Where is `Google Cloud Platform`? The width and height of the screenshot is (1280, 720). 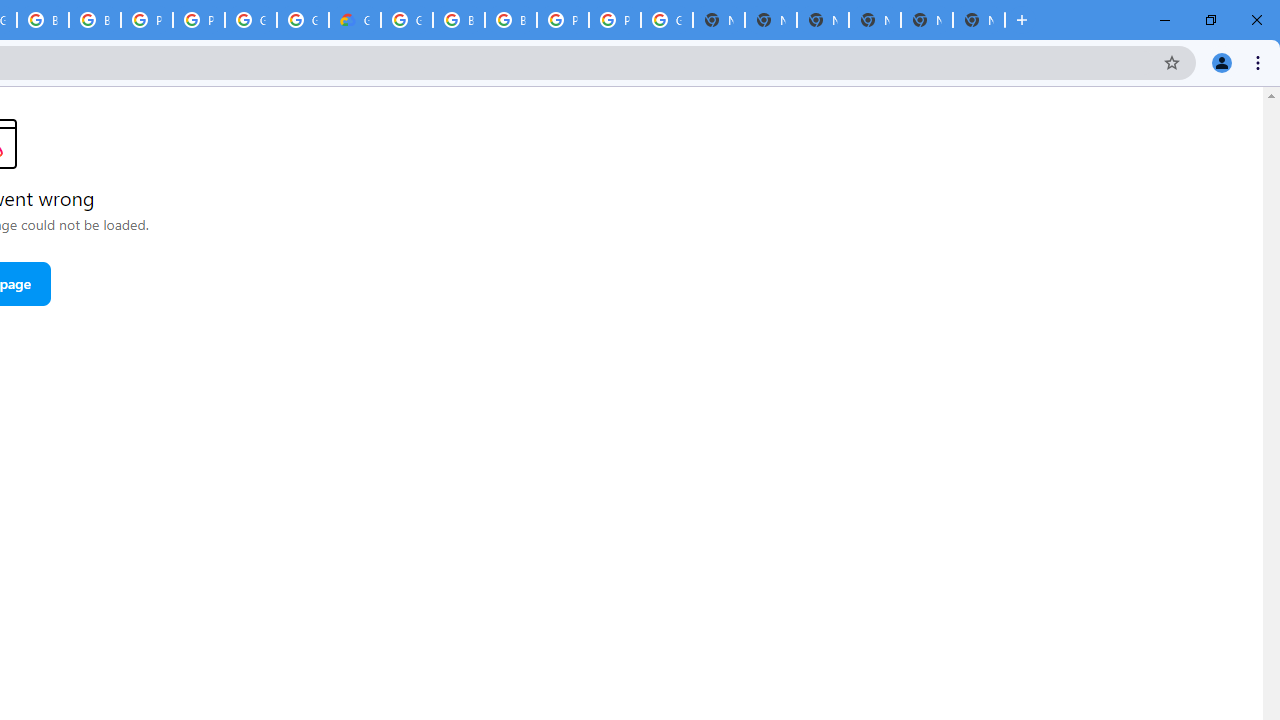 Google Cloud Platform is located at coordinates (406, 20).